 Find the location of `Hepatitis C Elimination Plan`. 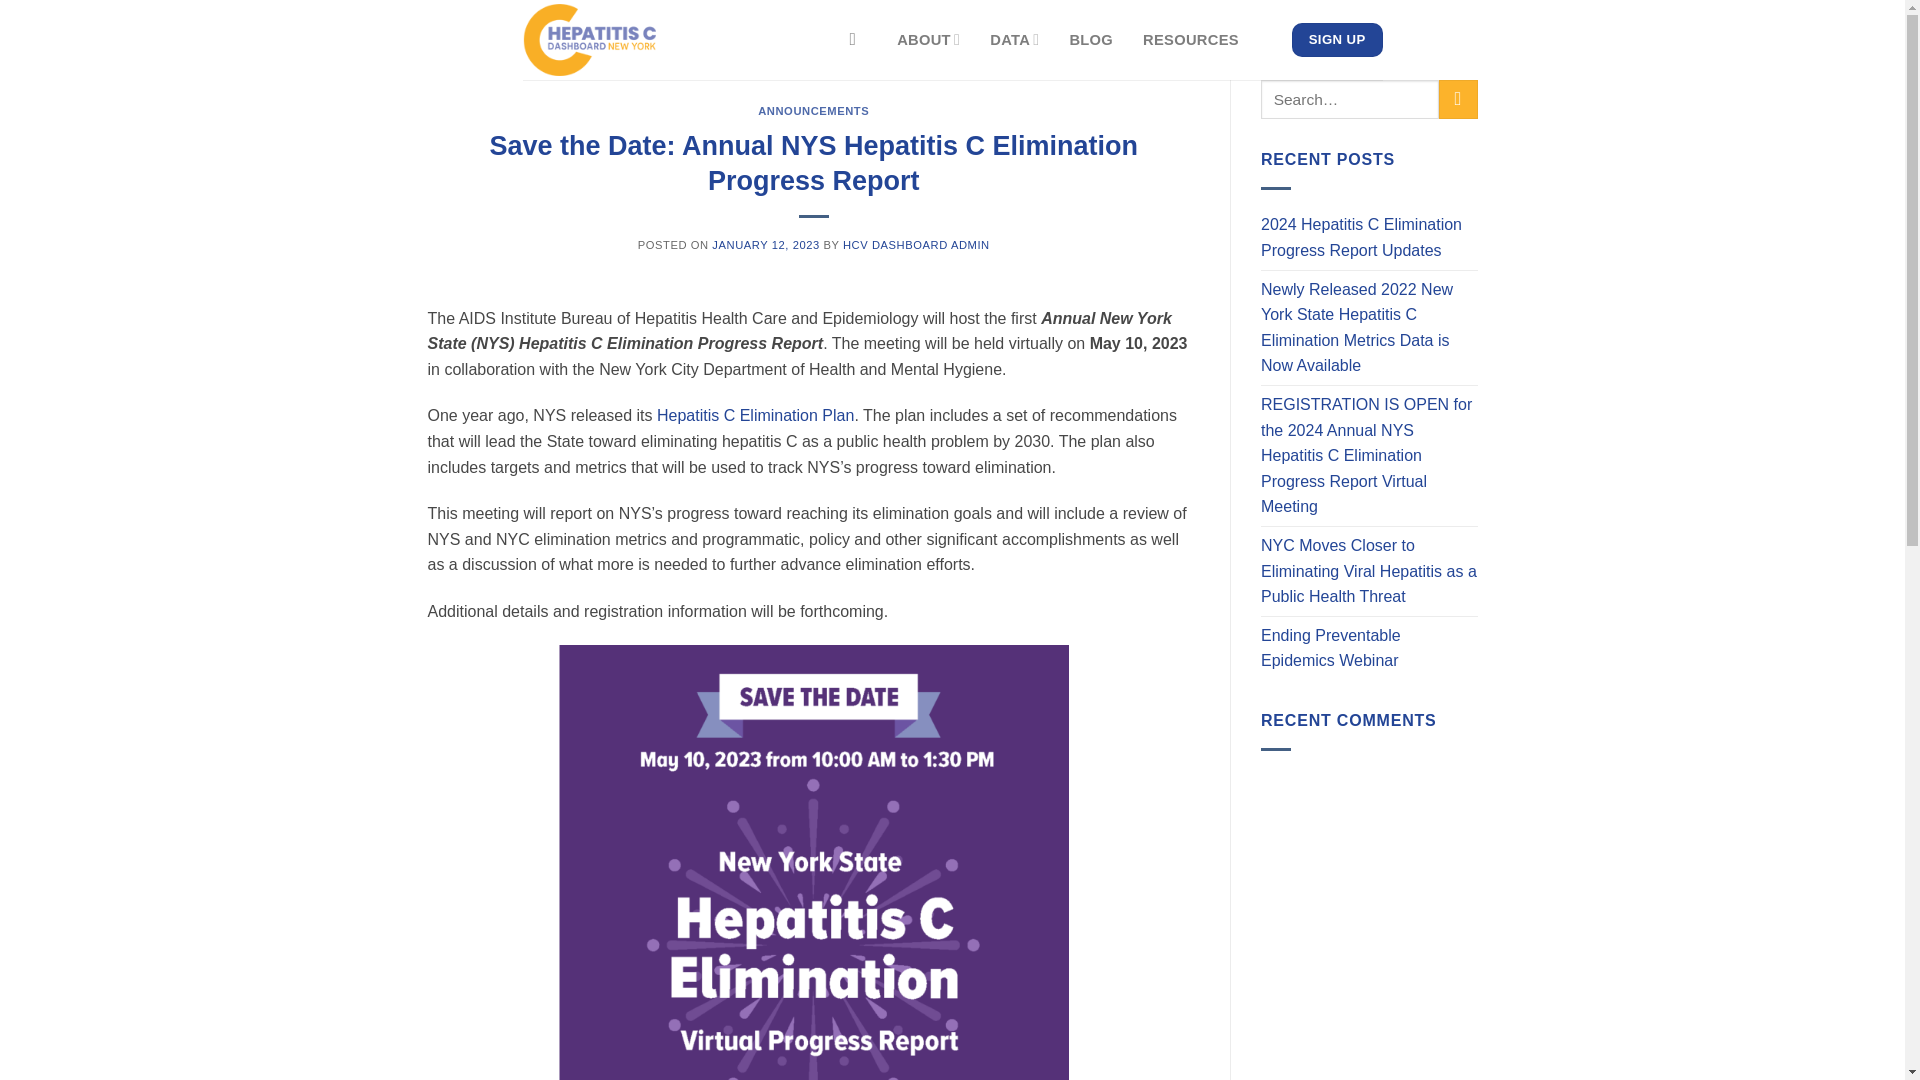

Hepatitis C Elimination Plan is located at coordinates (755, 416).